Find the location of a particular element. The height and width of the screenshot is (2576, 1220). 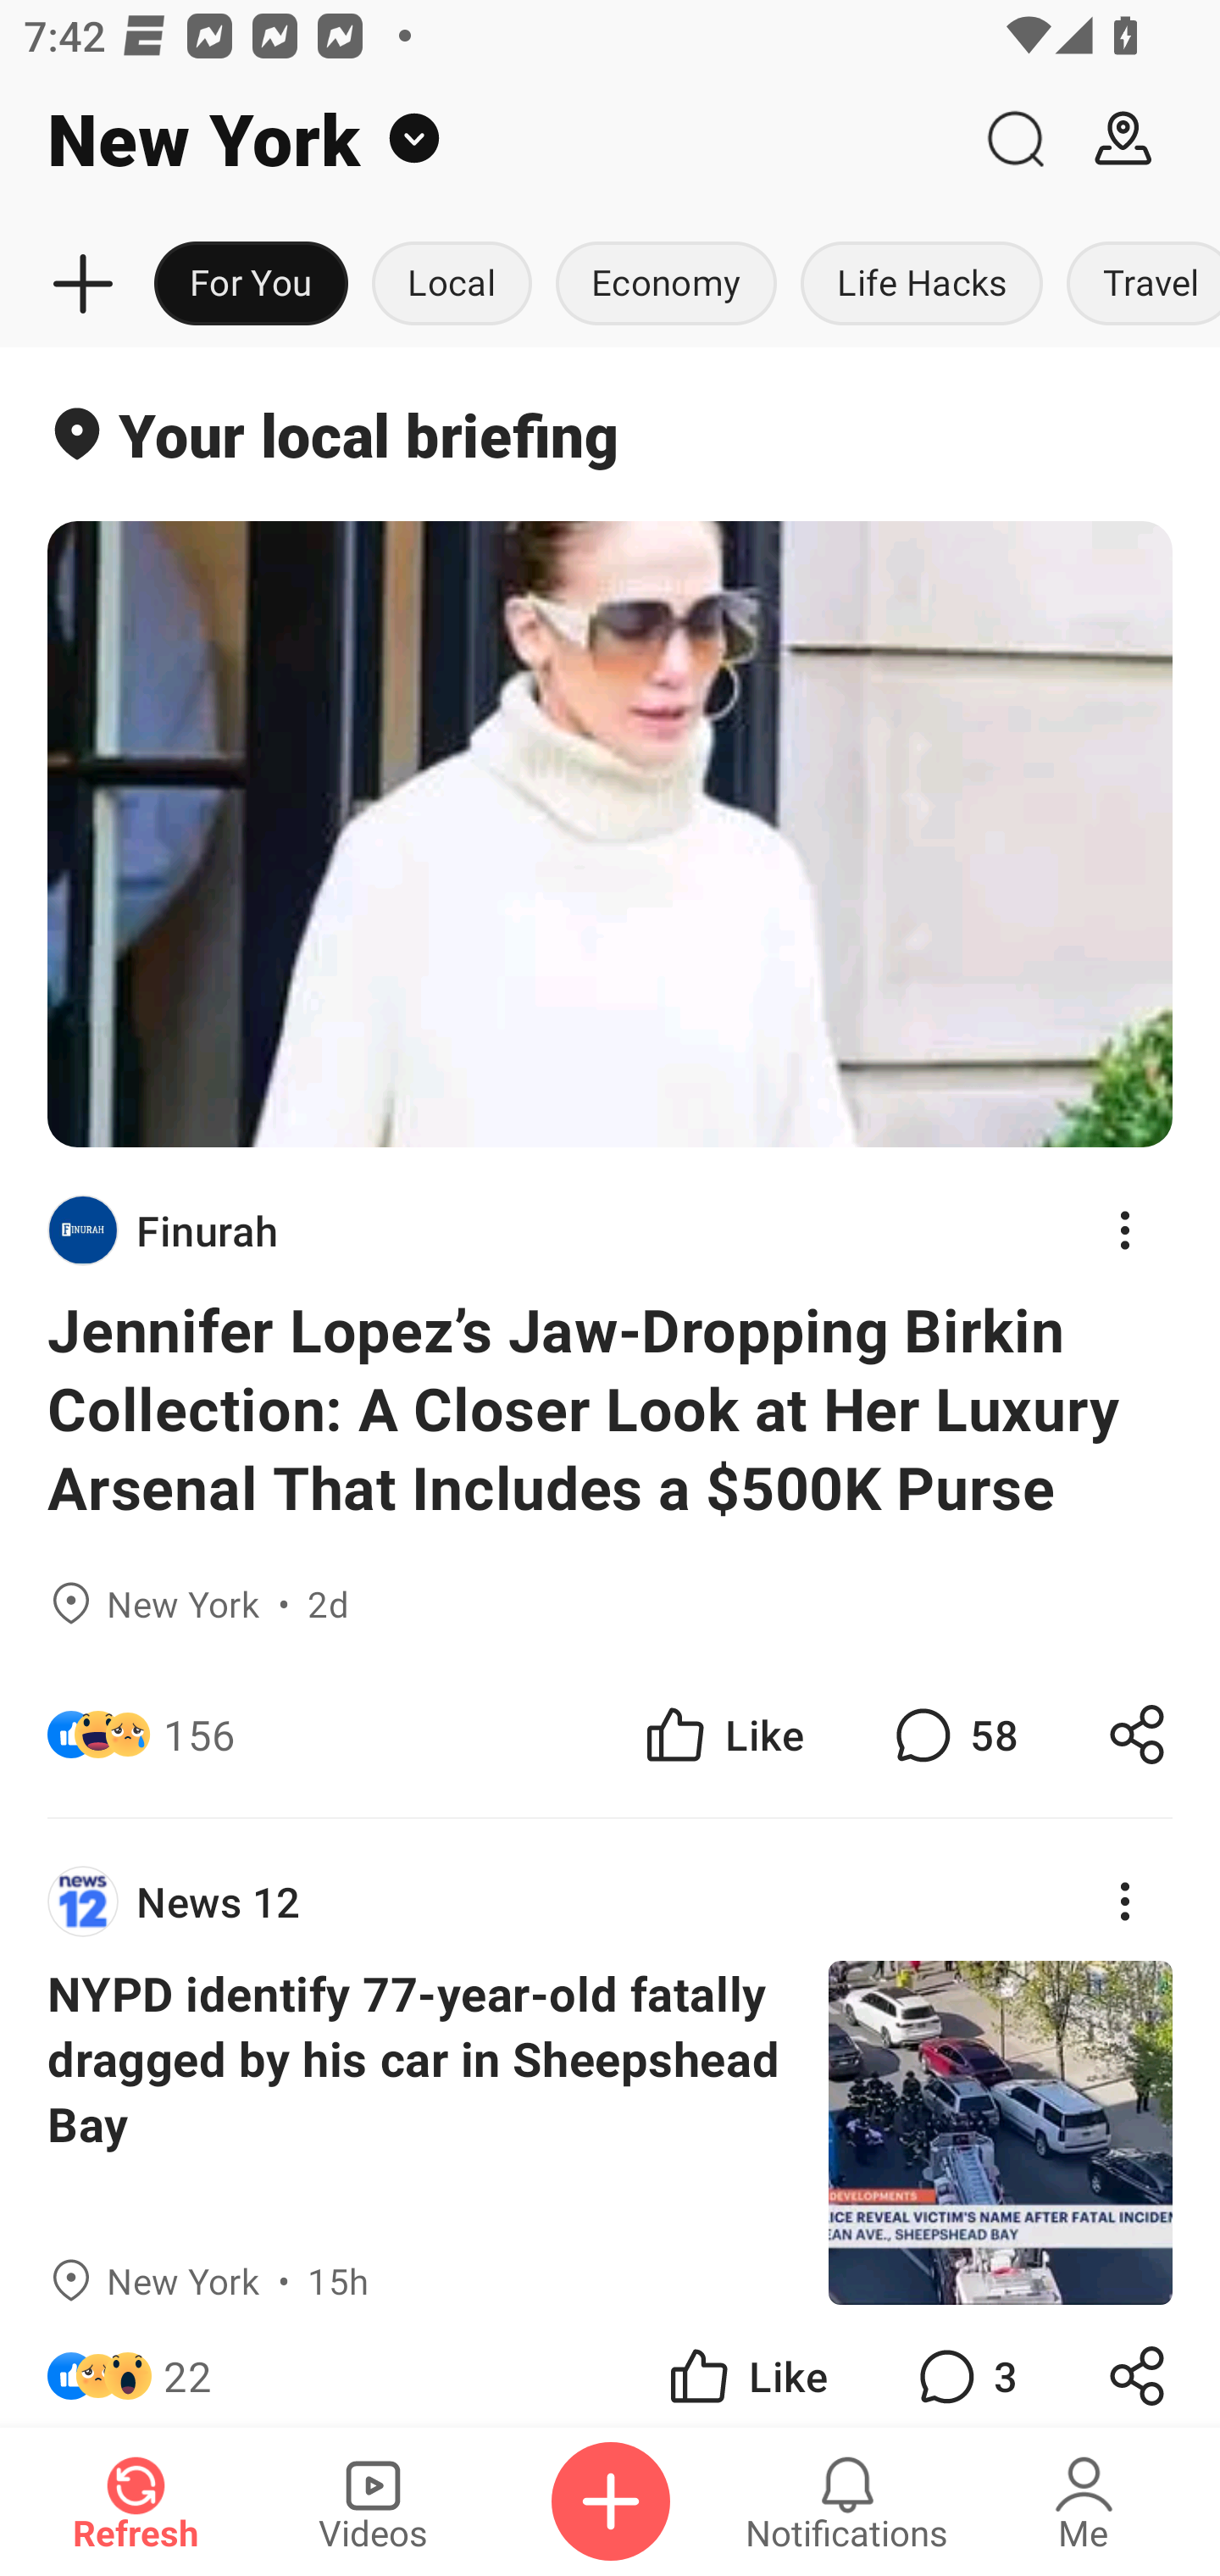

Like is located at coordinates (746, 2366).